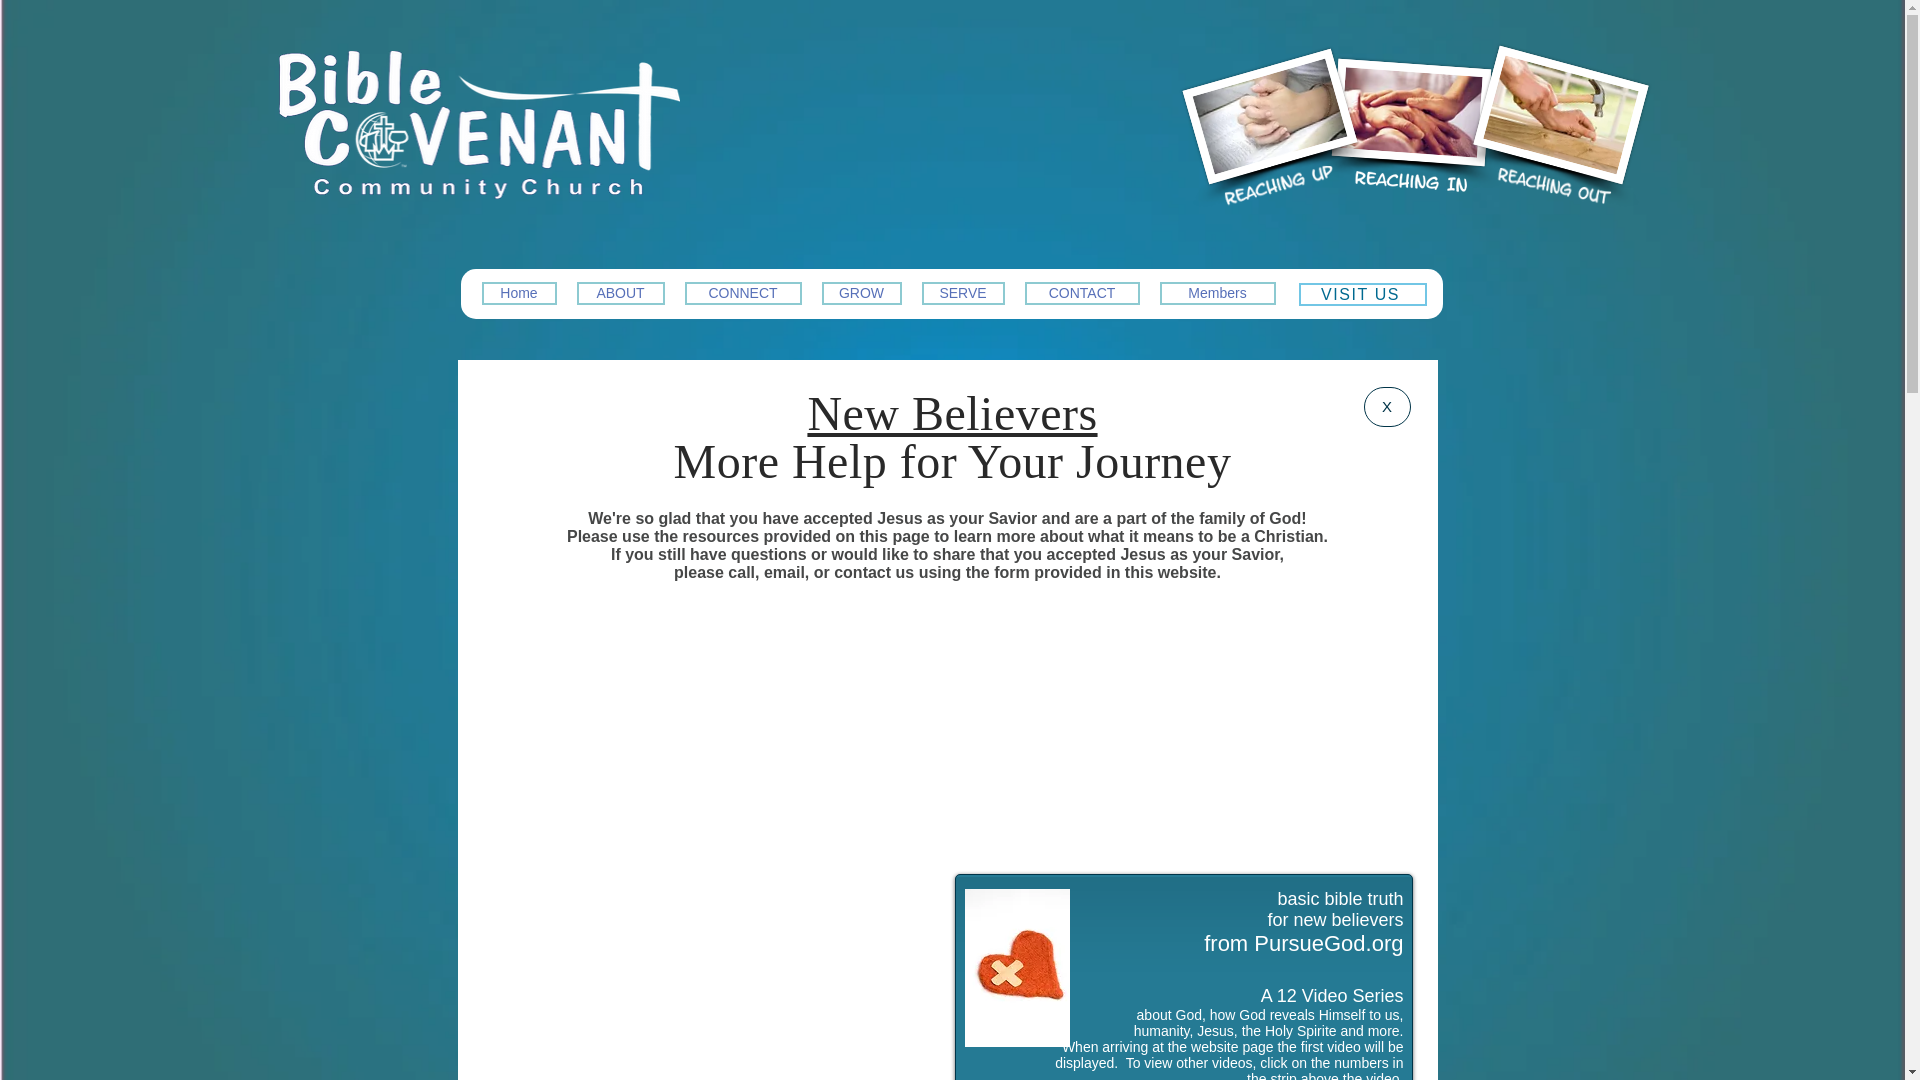 The width and height of the screenshot is (1920, 1080). Describe the element at coordinates (1277, 184) in the screenshot. I see `Reaching Up` at that location.